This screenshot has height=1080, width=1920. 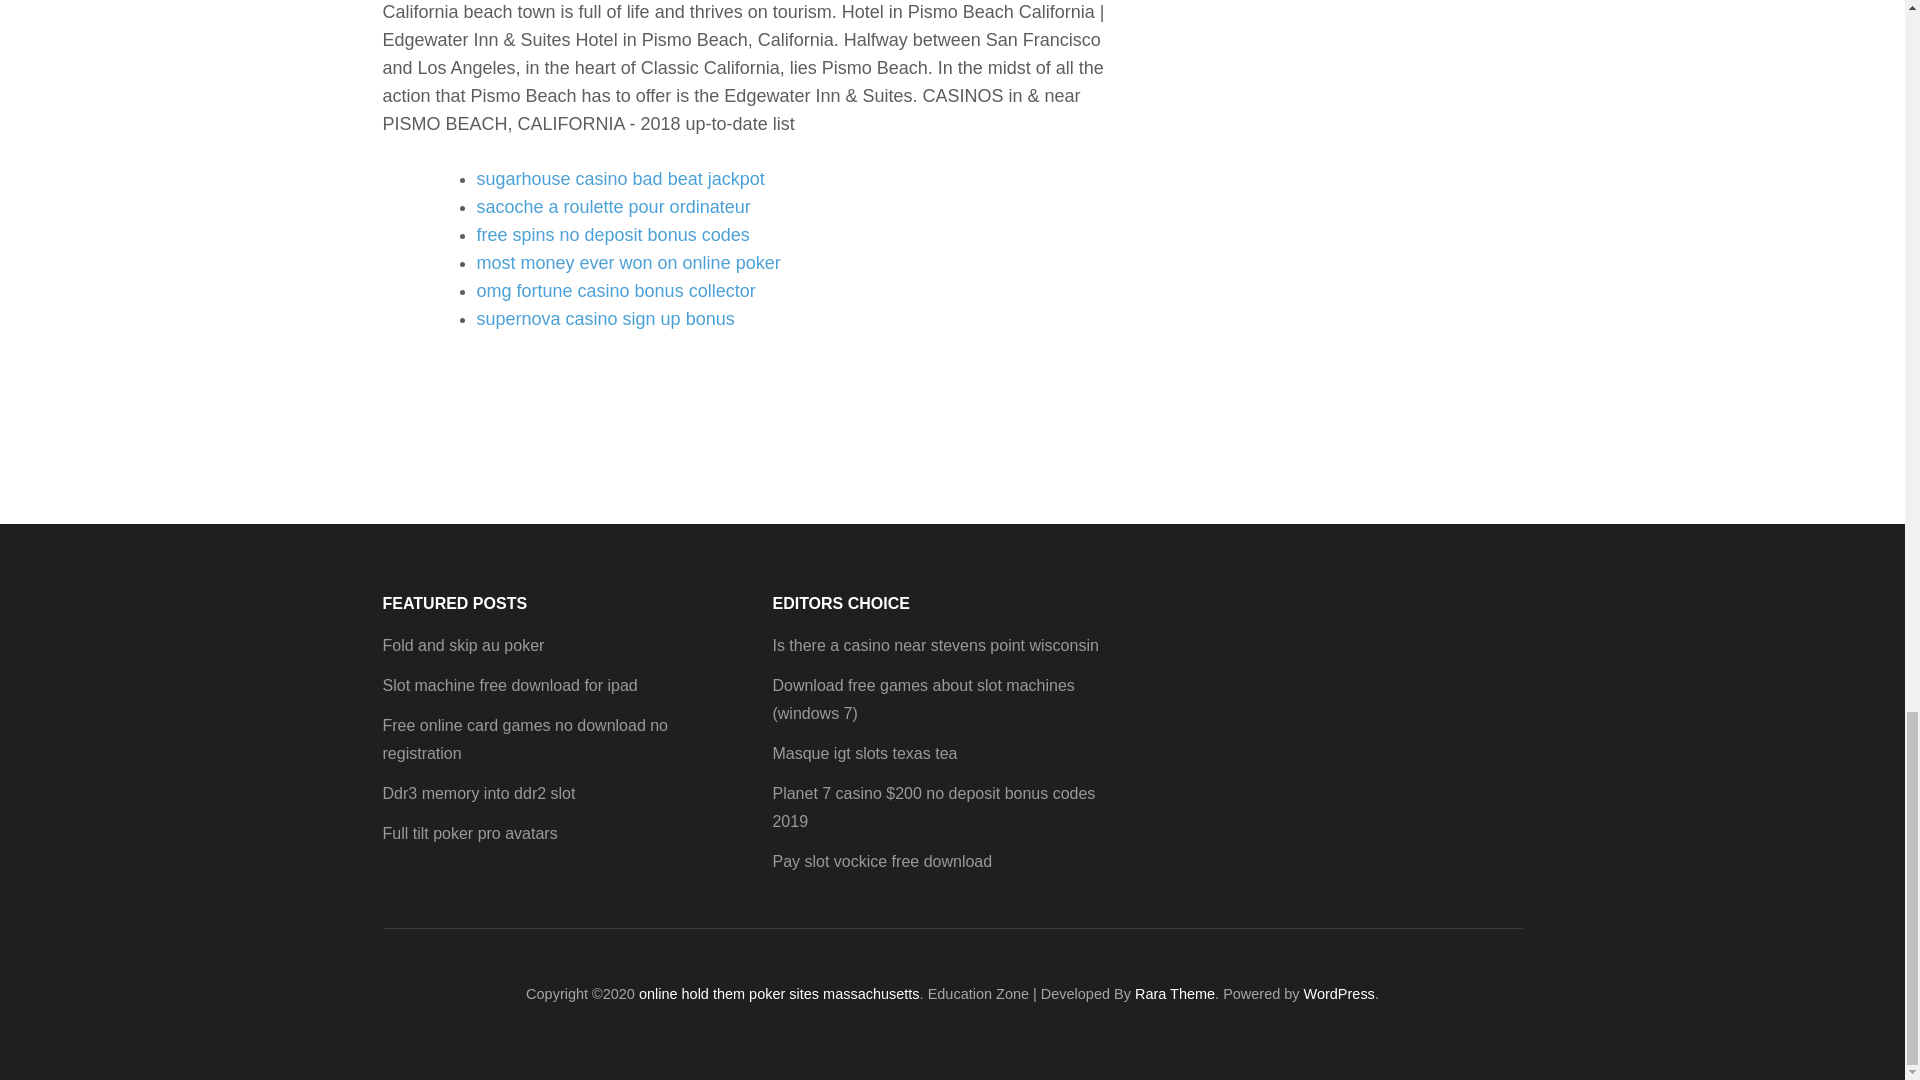 What do you see at coordinates (510, 686) in the screenshot?
I see `Slot machine free download for ipad` at bounding box center [510, 686].